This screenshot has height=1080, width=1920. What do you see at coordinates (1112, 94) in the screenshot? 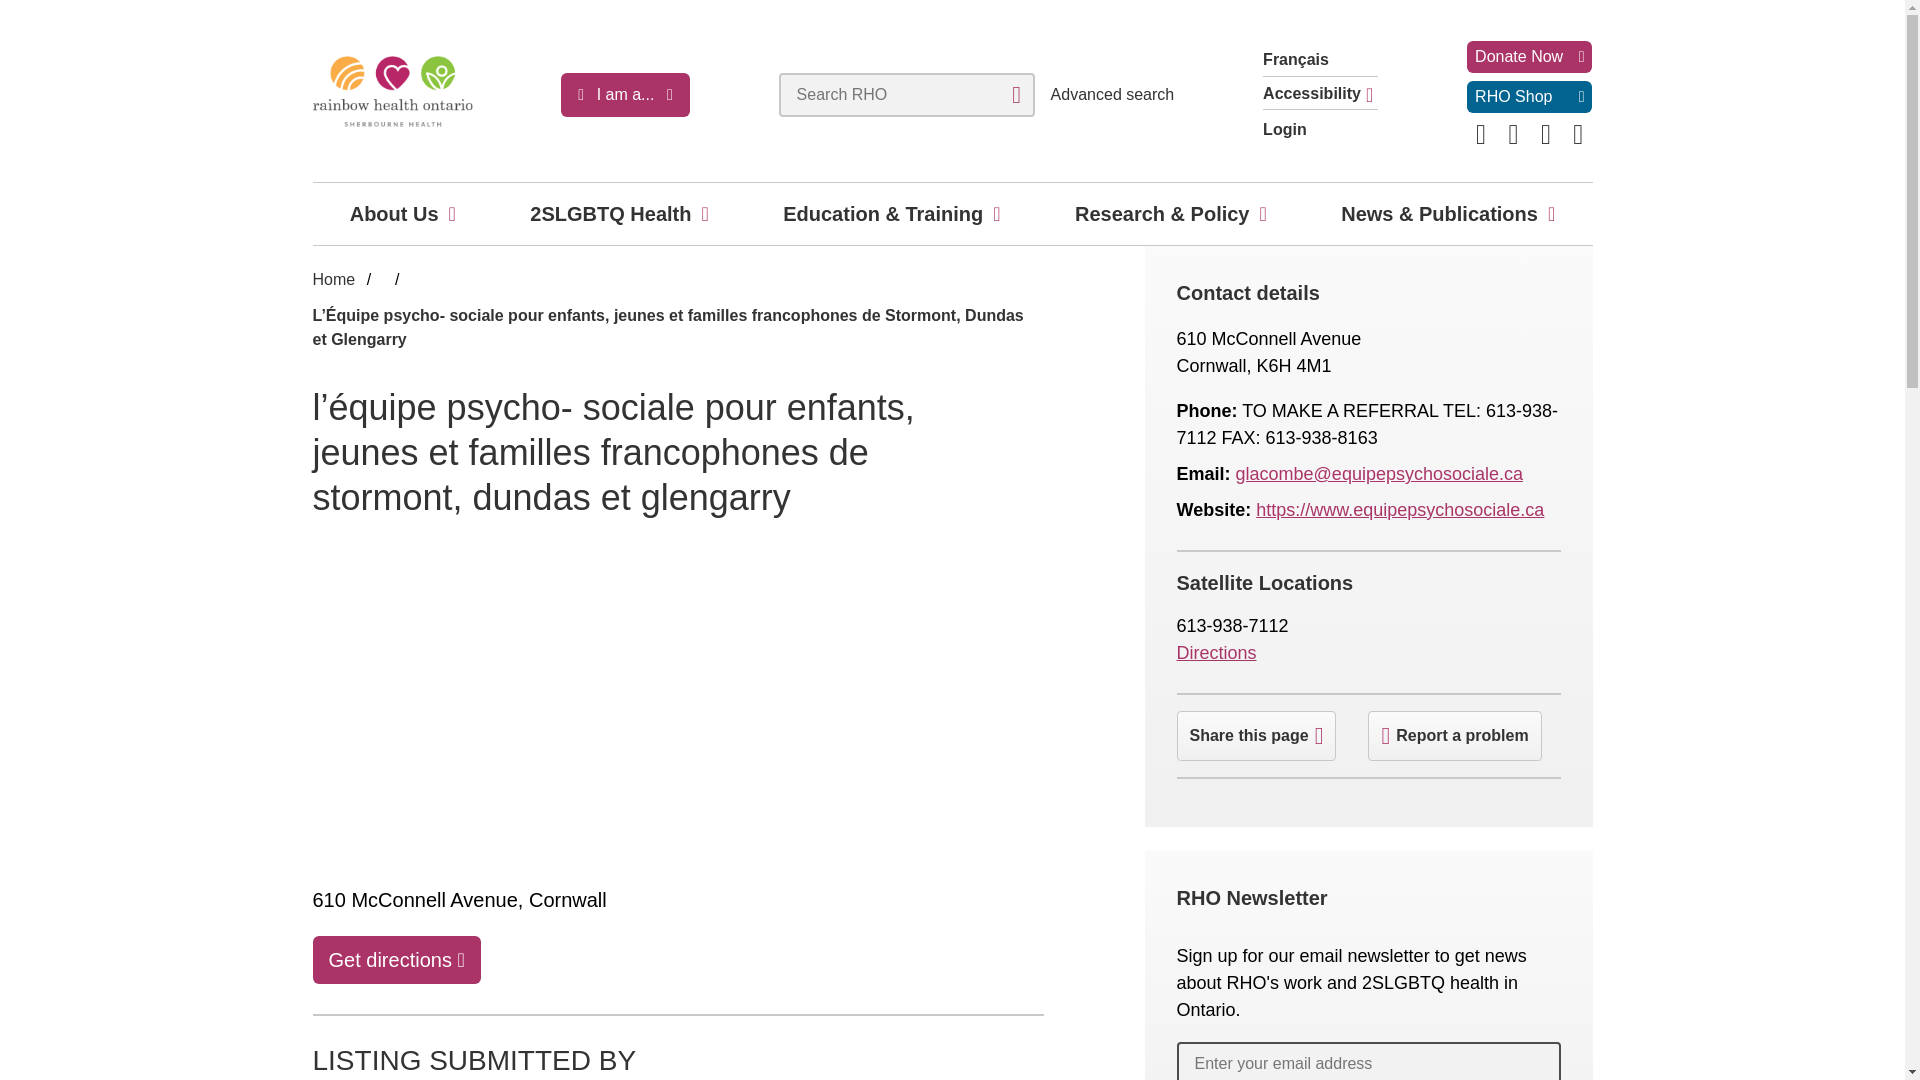
I see `Advanced search` at bounding box center [1112, 94].